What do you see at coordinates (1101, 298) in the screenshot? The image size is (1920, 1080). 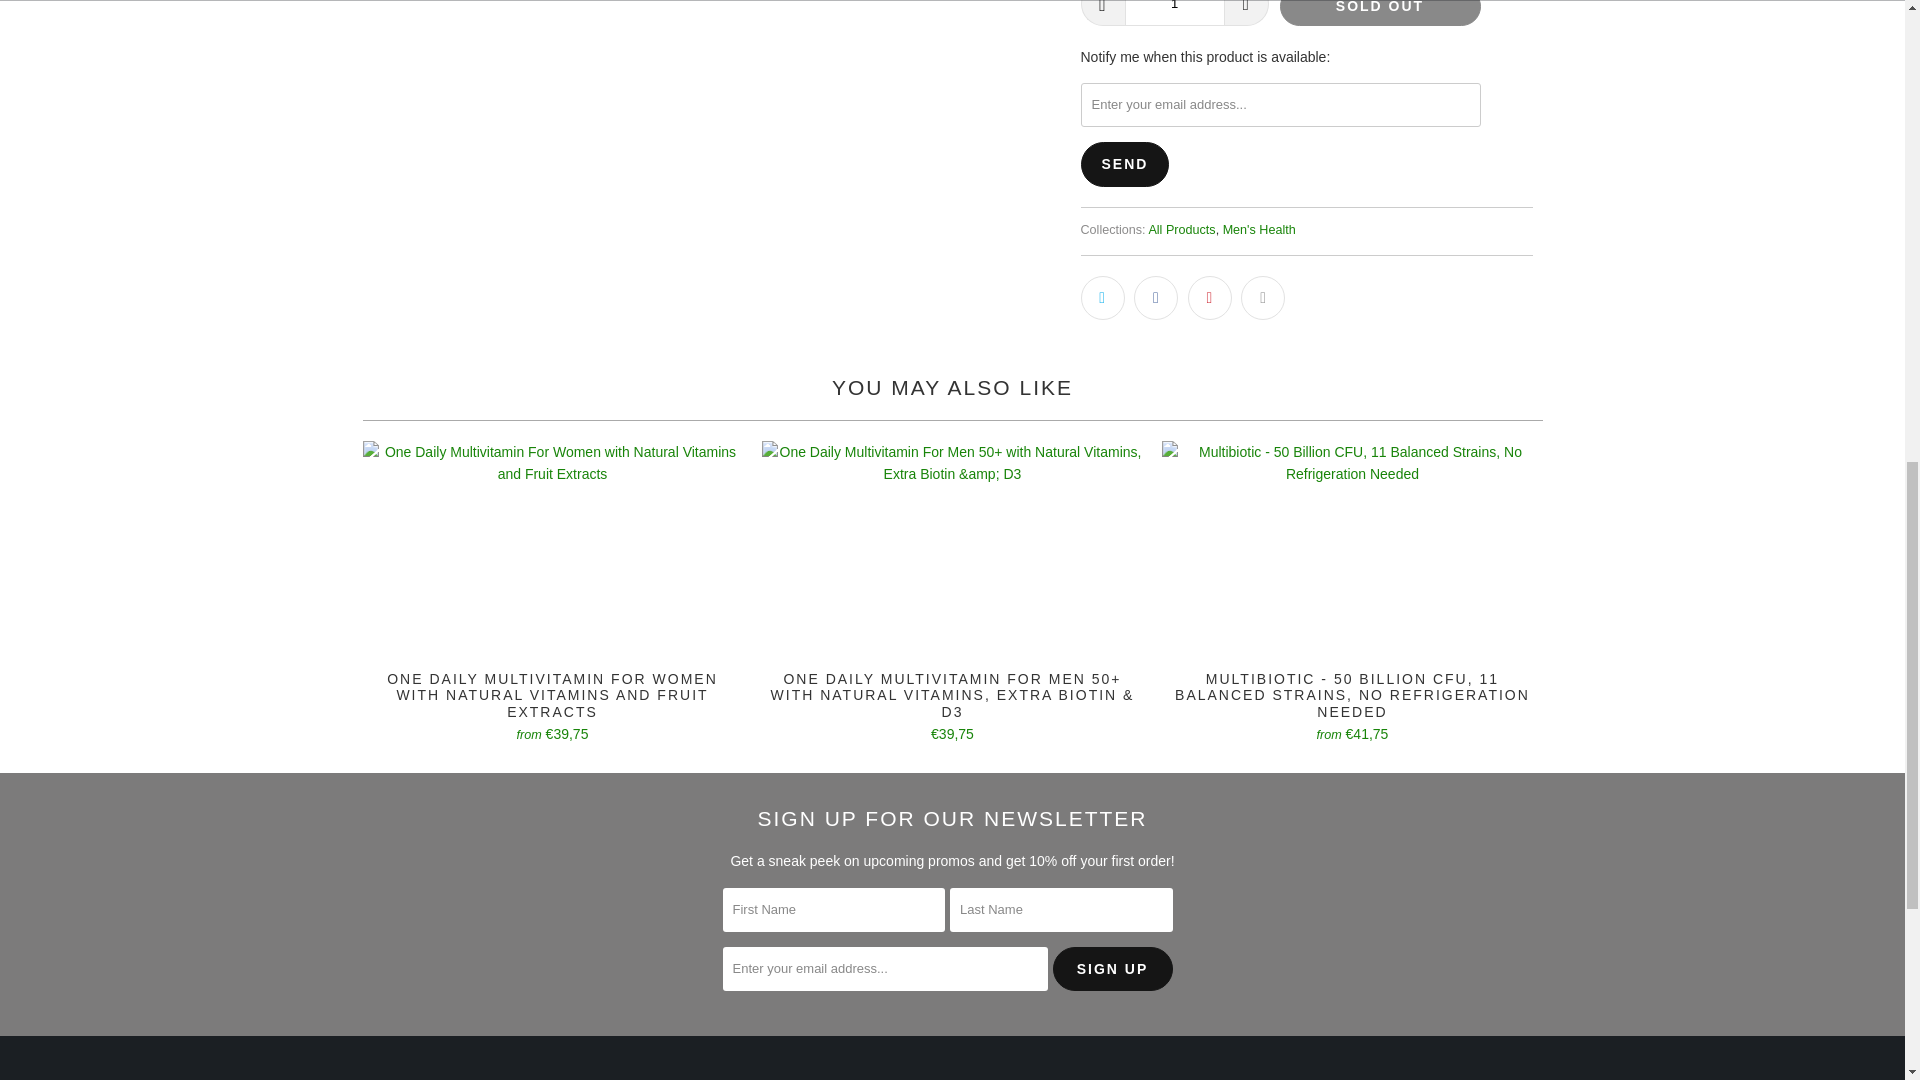 I see `Share this on Twitter` at bounding box center [1101, 298].